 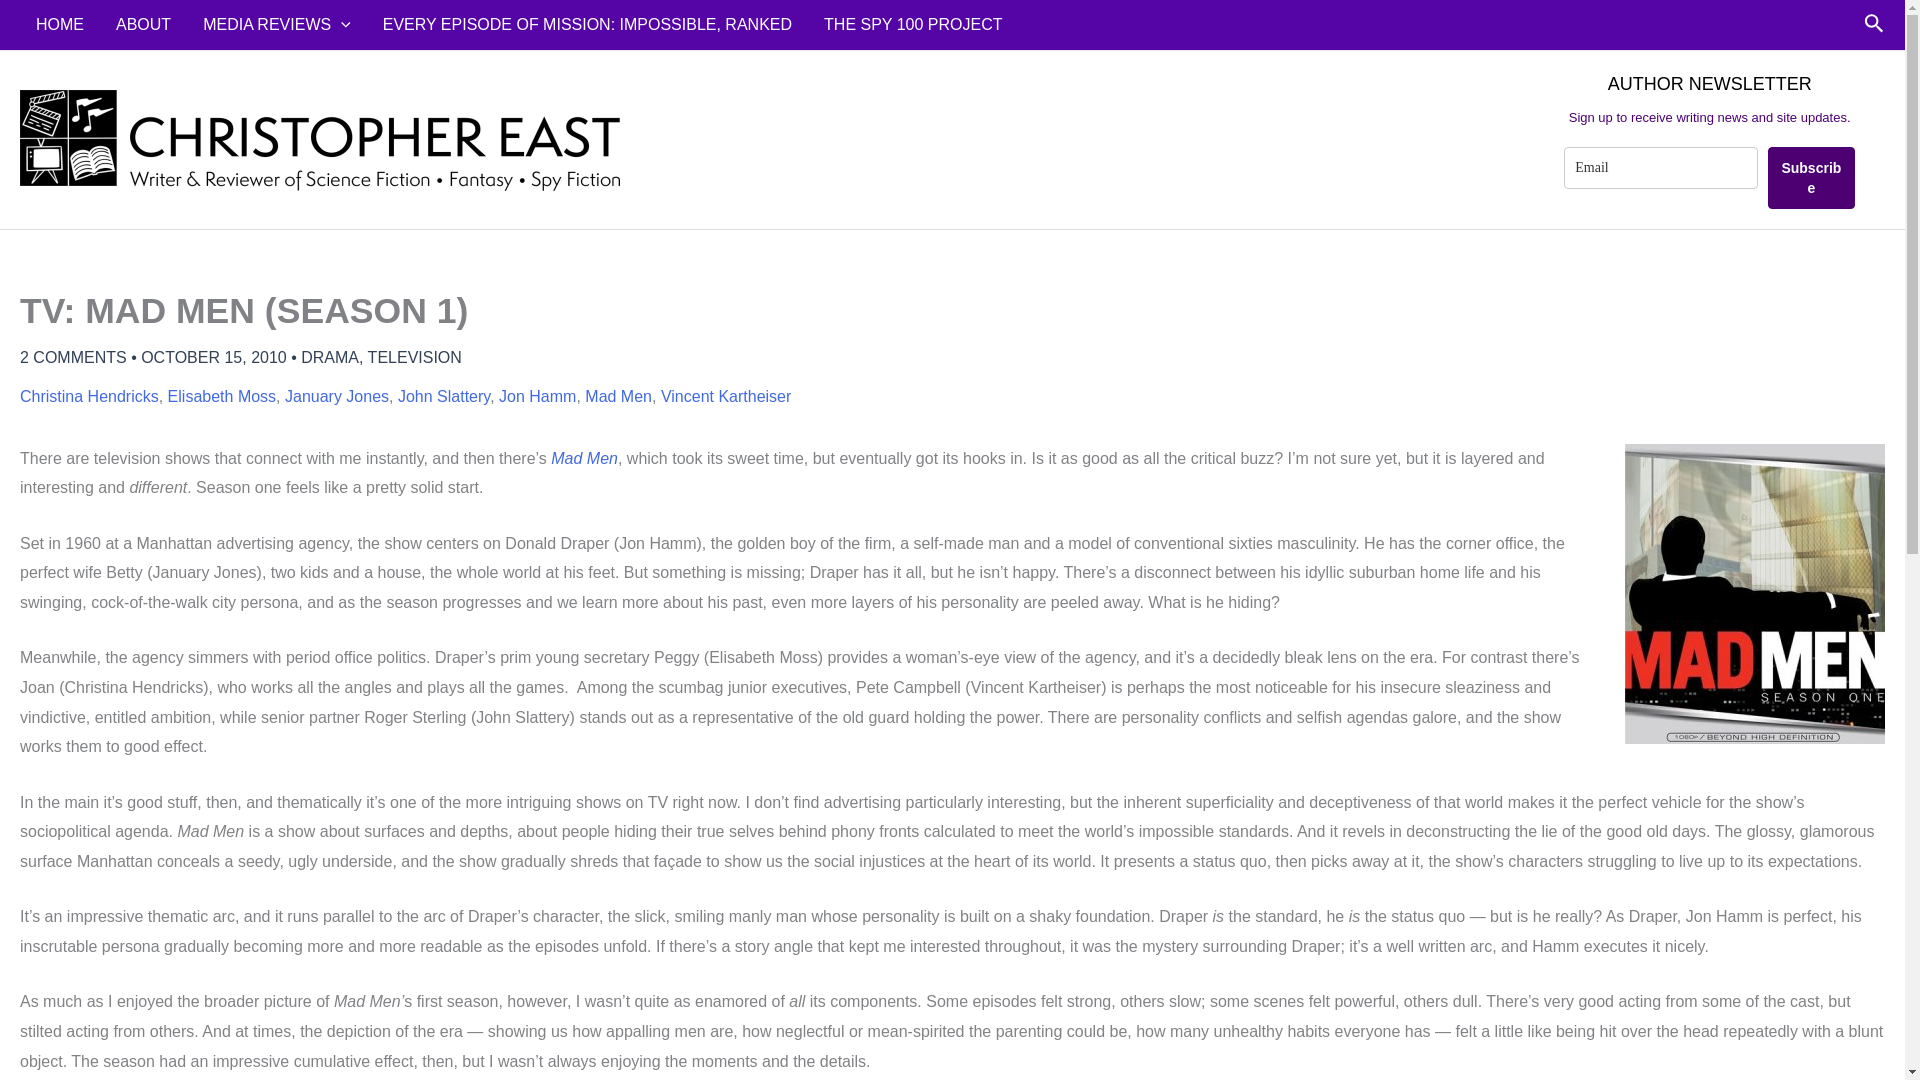 I want to click on Mad Men, so click(x=618, y=396).